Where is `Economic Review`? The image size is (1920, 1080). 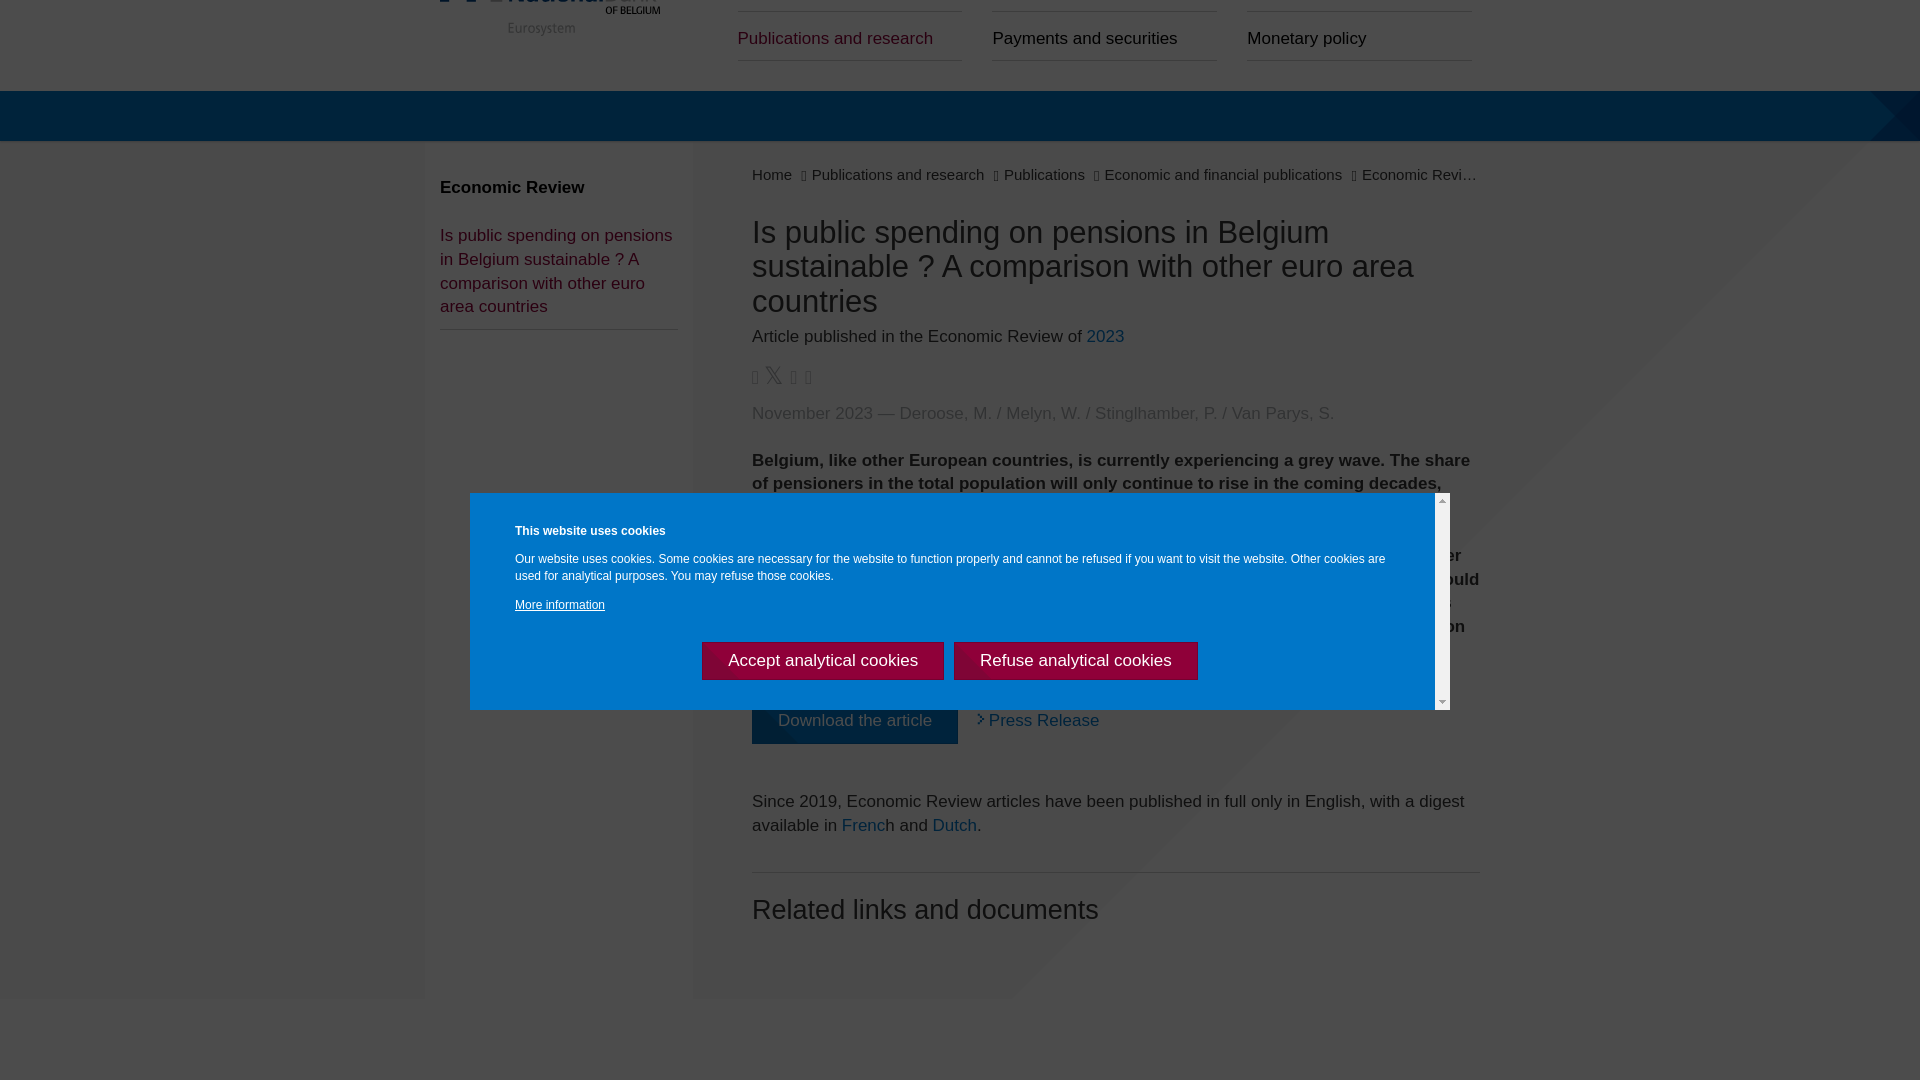
Economic Review is located at coordinates (1412, 174).